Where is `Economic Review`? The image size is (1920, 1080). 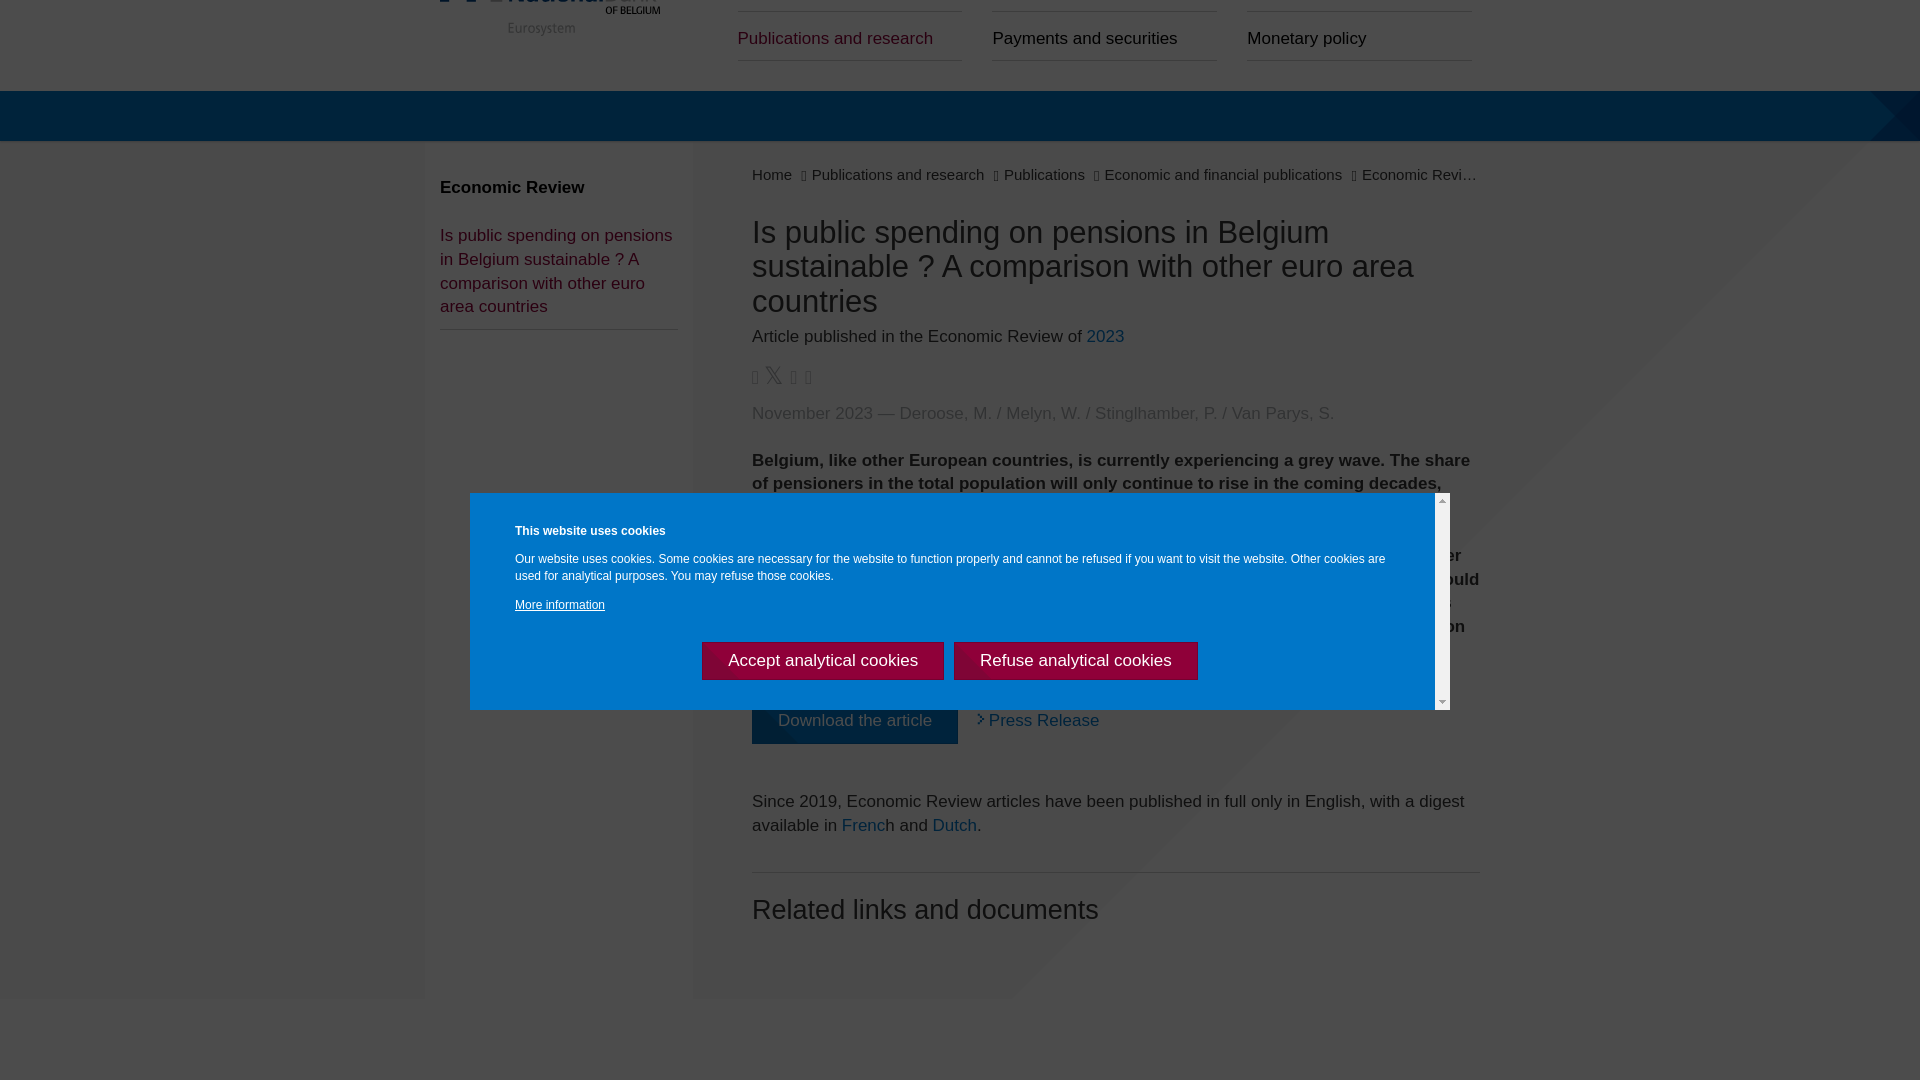
Economic Review is located at coordinates (1412, 174).